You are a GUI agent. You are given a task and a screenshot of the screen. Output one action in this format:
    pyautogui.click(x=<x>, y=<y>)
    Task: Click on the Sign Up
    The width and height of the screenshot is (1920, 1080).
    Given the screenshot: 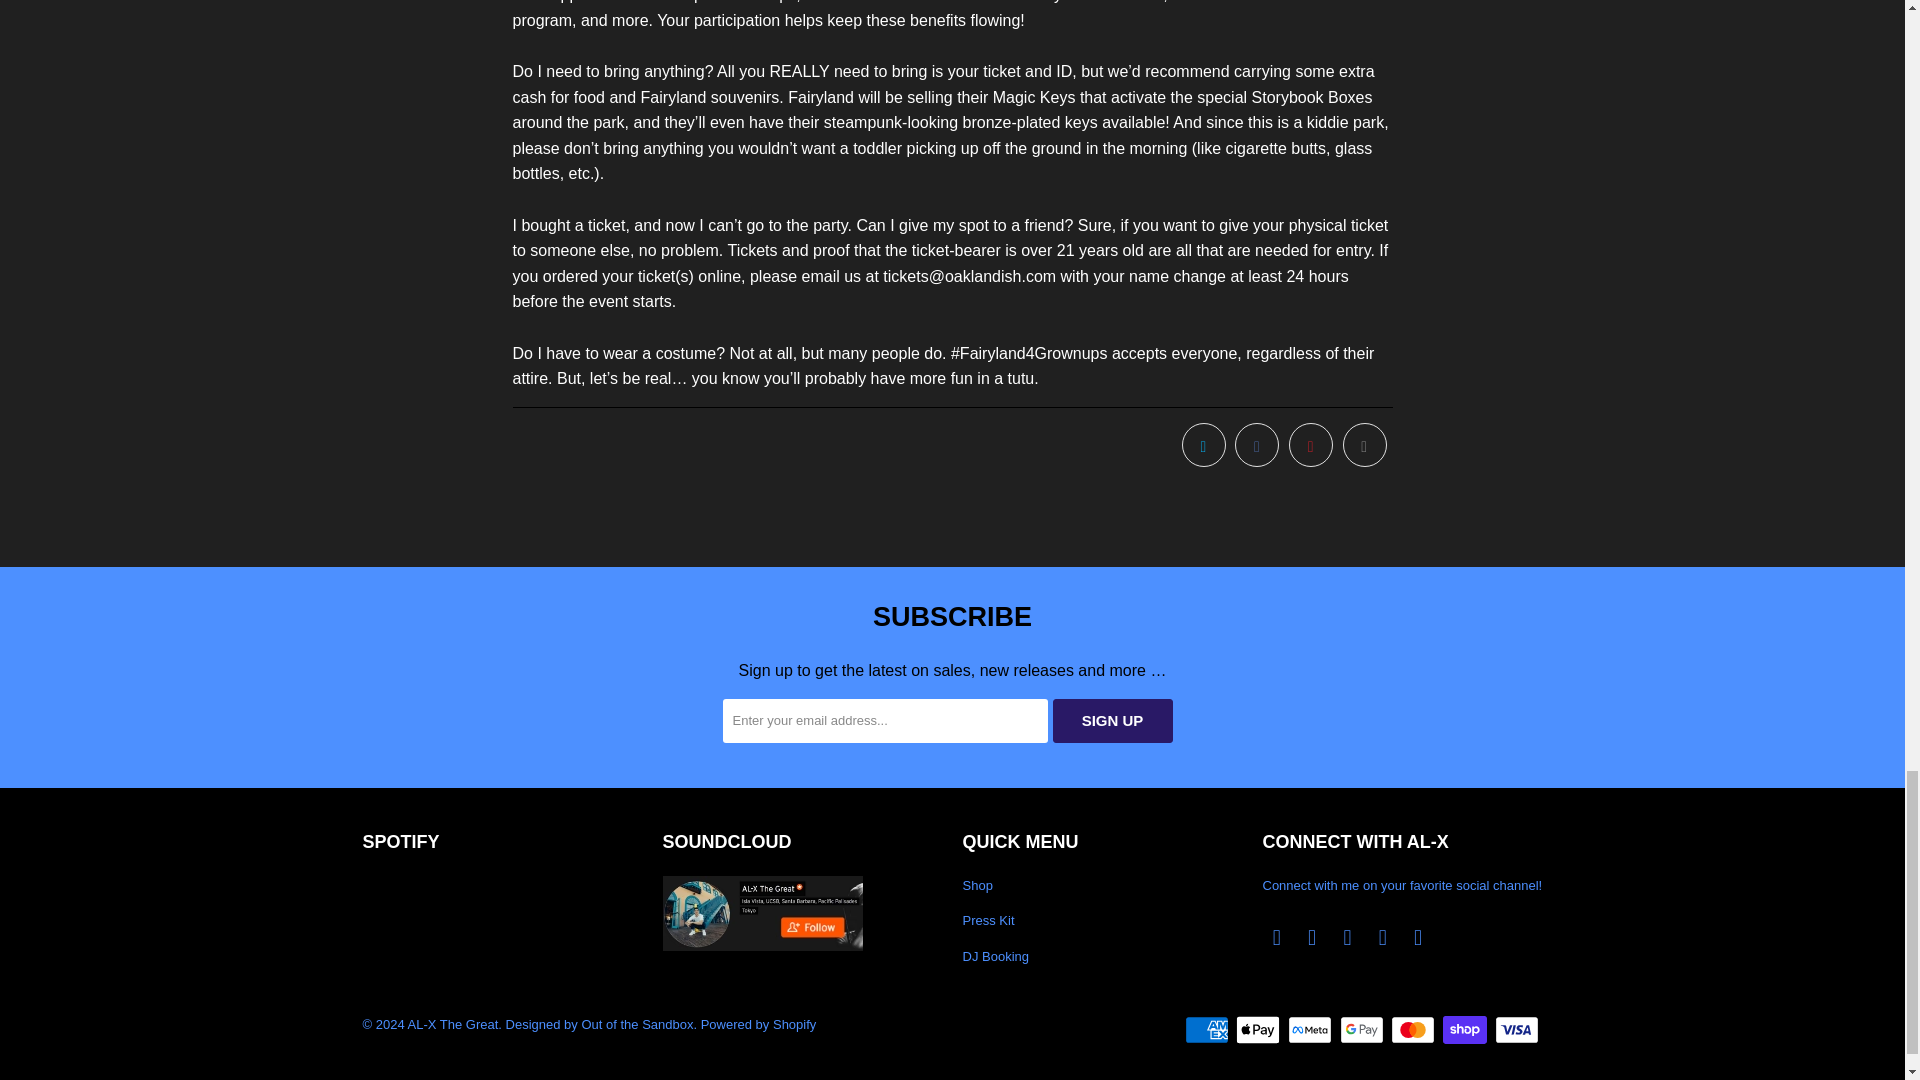 What is the action you would take?
    pyautogui.click(x=1112, y=720)
    